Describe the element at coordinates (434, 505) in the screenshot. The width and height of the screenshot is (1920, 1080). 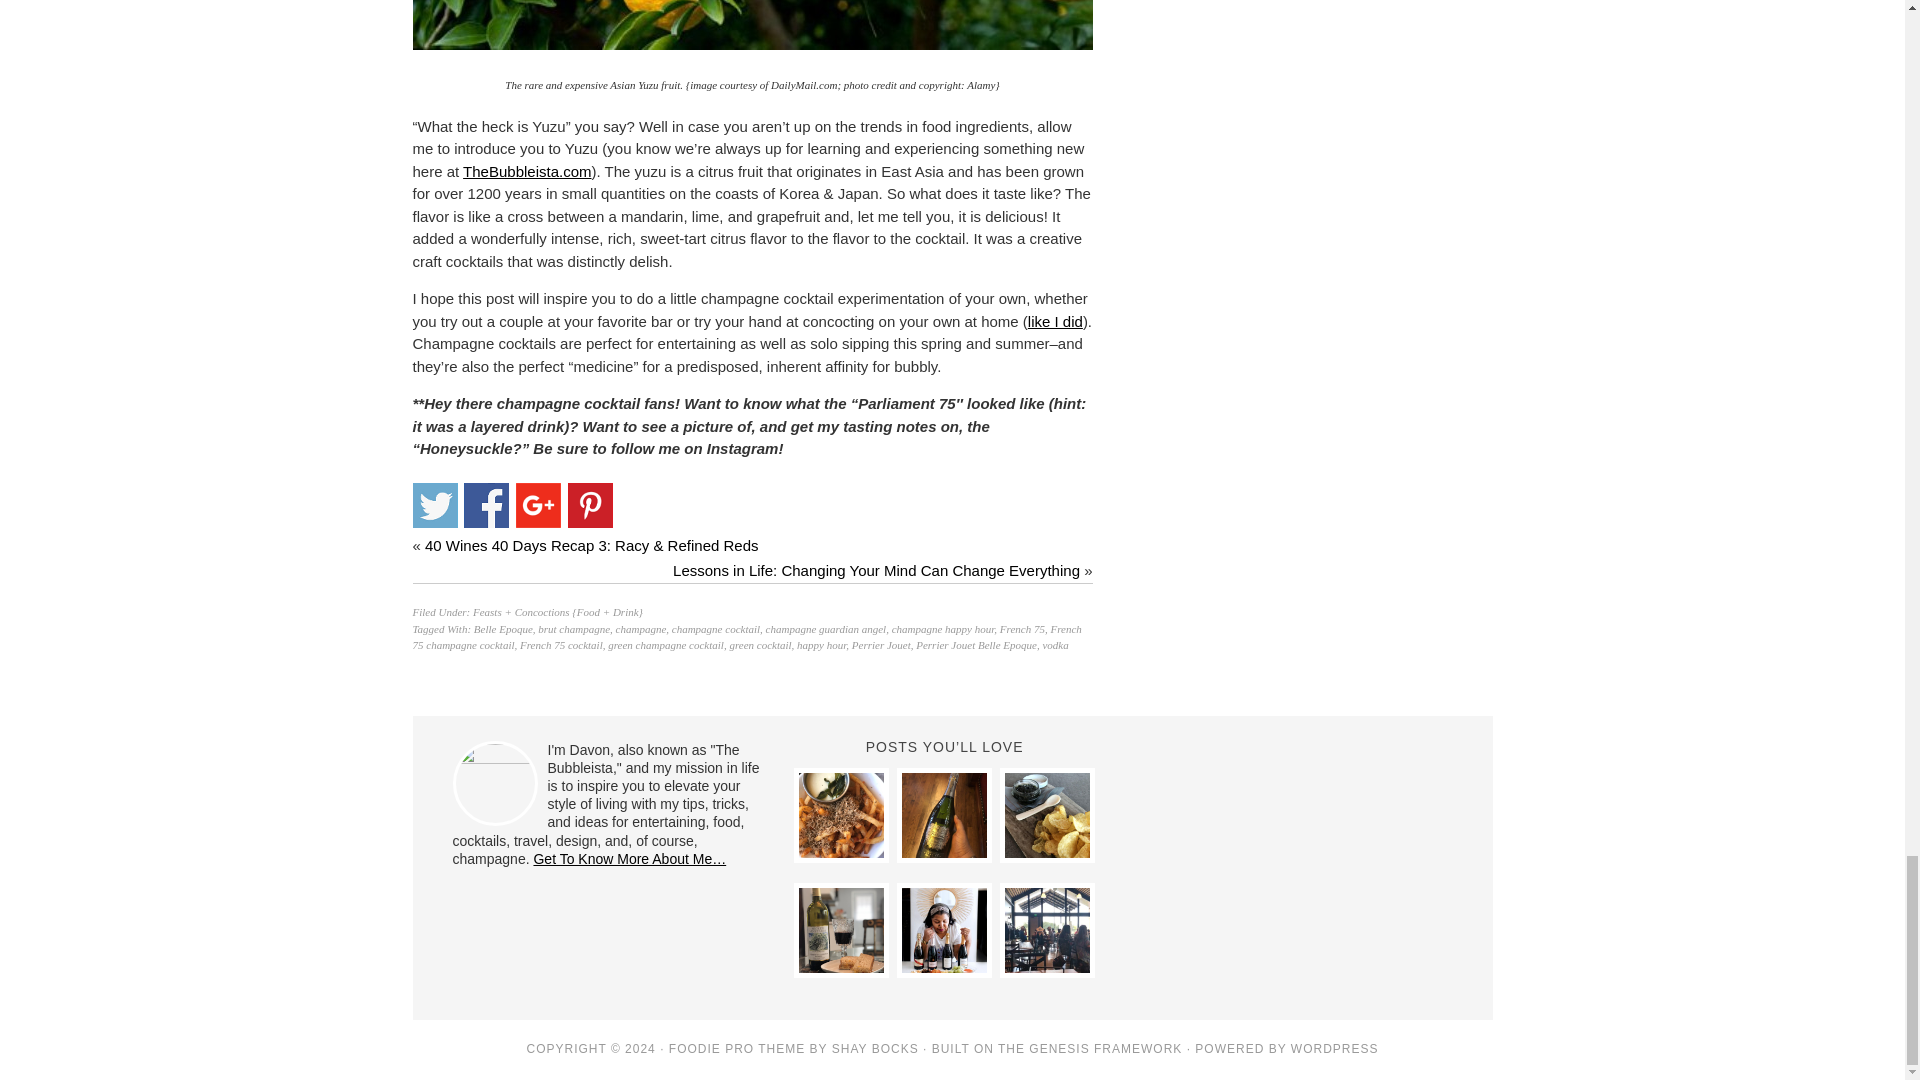
I see `Share on Twitter` at that location.